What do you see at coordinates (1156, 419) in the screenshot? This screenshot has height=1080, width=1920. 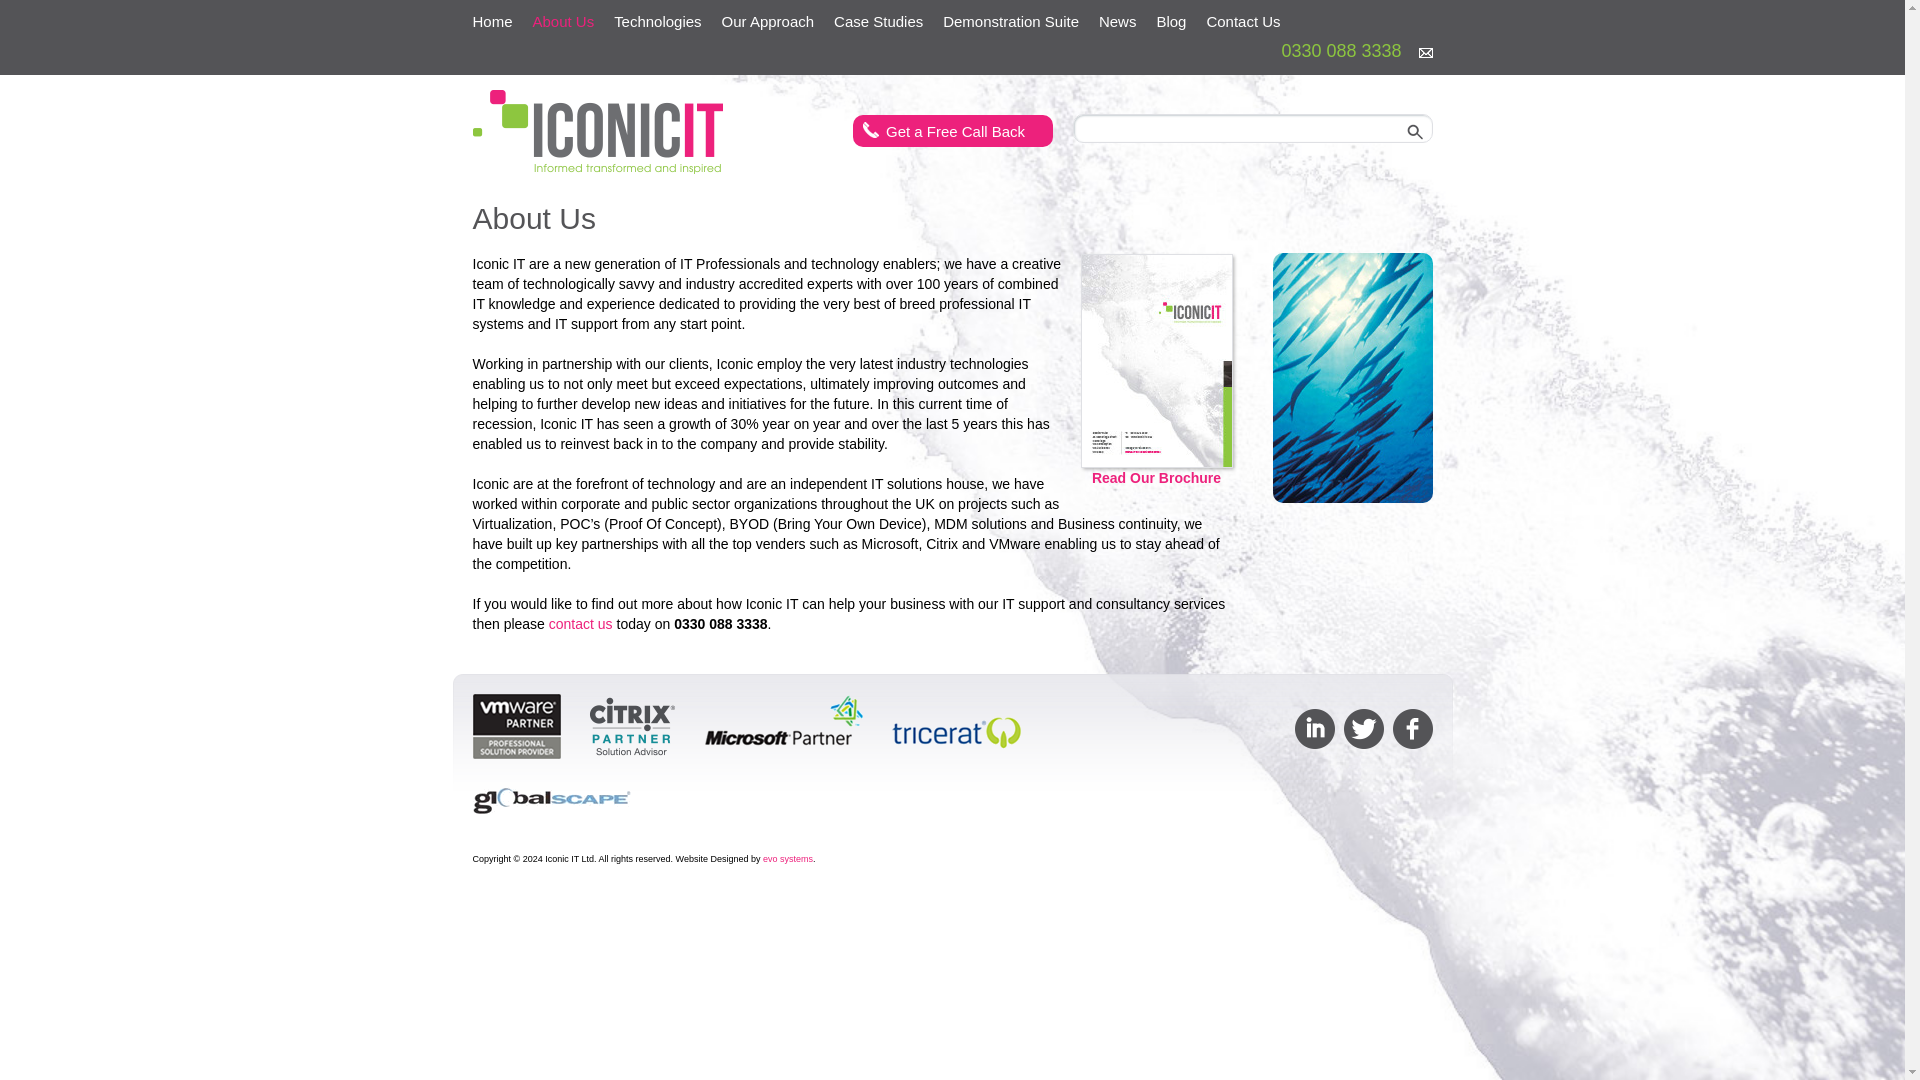 I see `Read Our Brochure` at bounding box center [1156, 419].